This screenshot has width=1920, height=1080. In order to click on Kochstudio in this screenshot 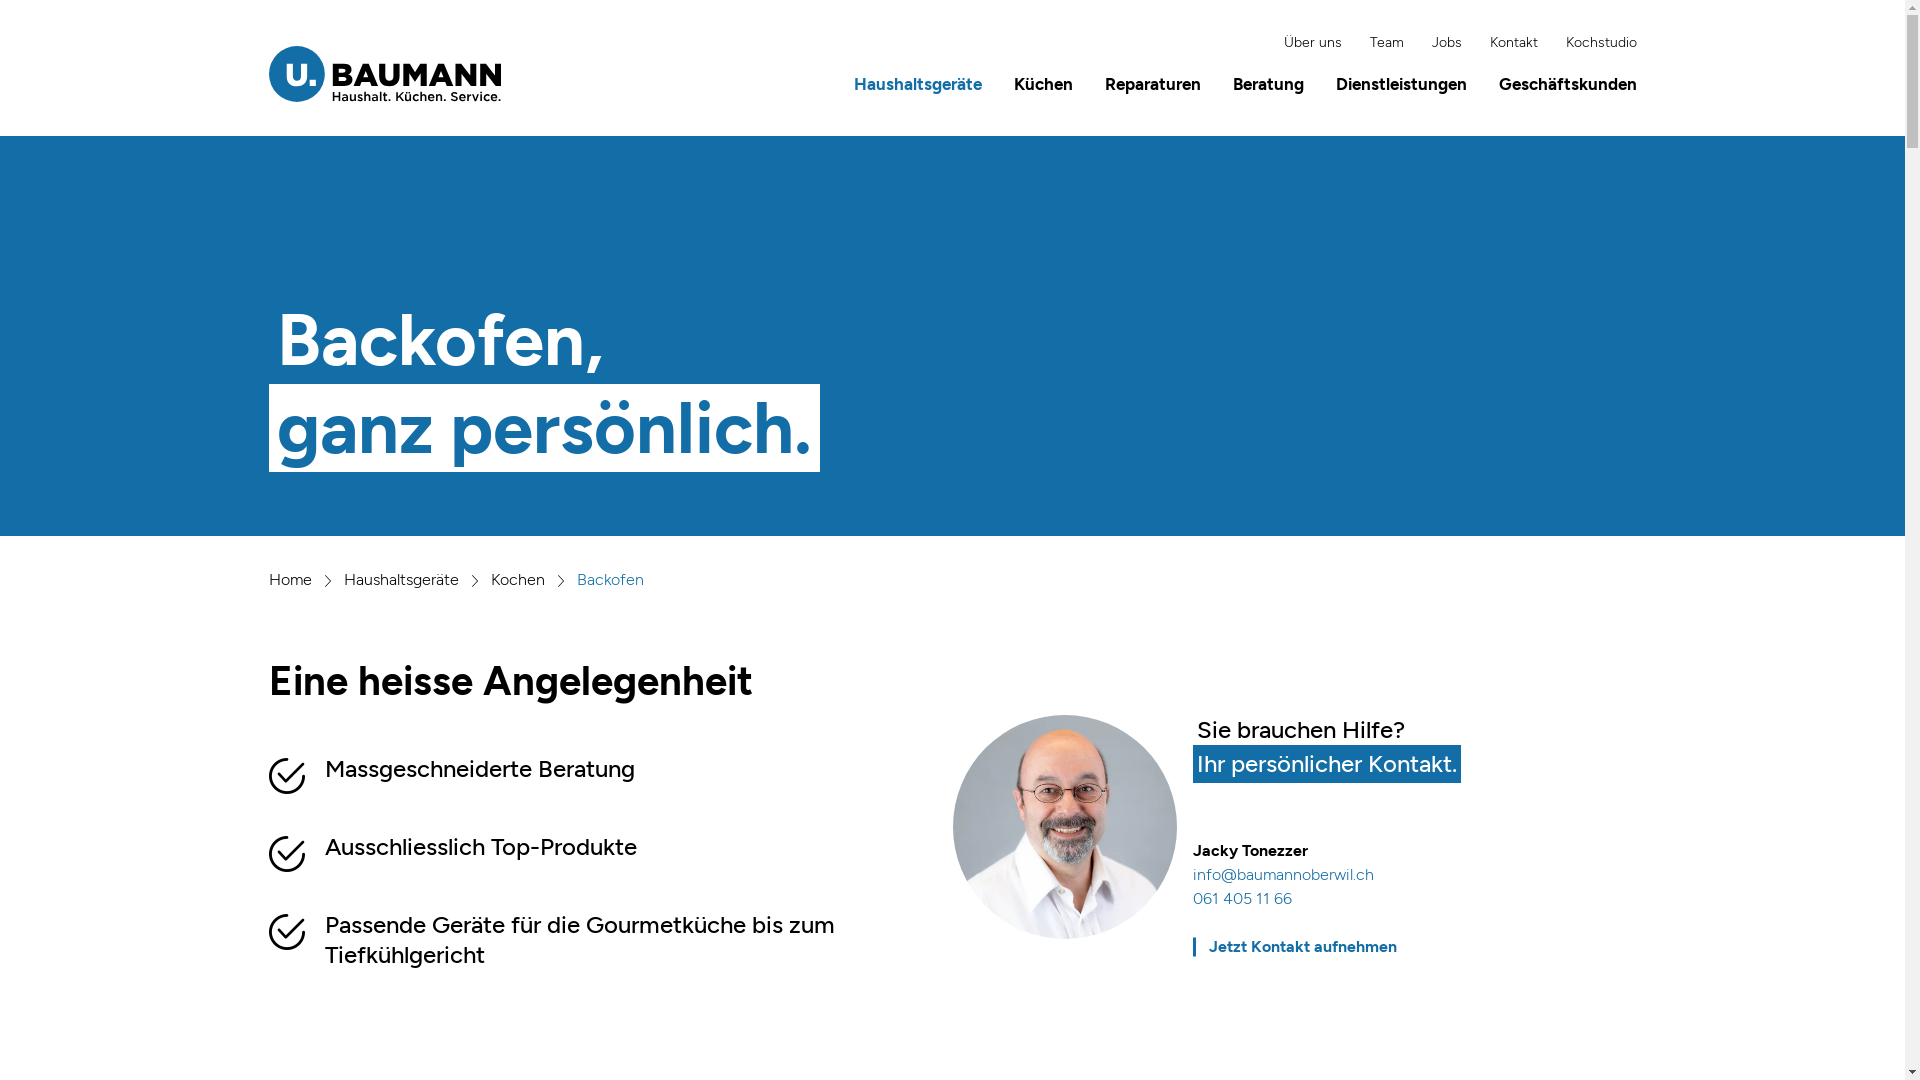, I will do `click(1596, 43)`.